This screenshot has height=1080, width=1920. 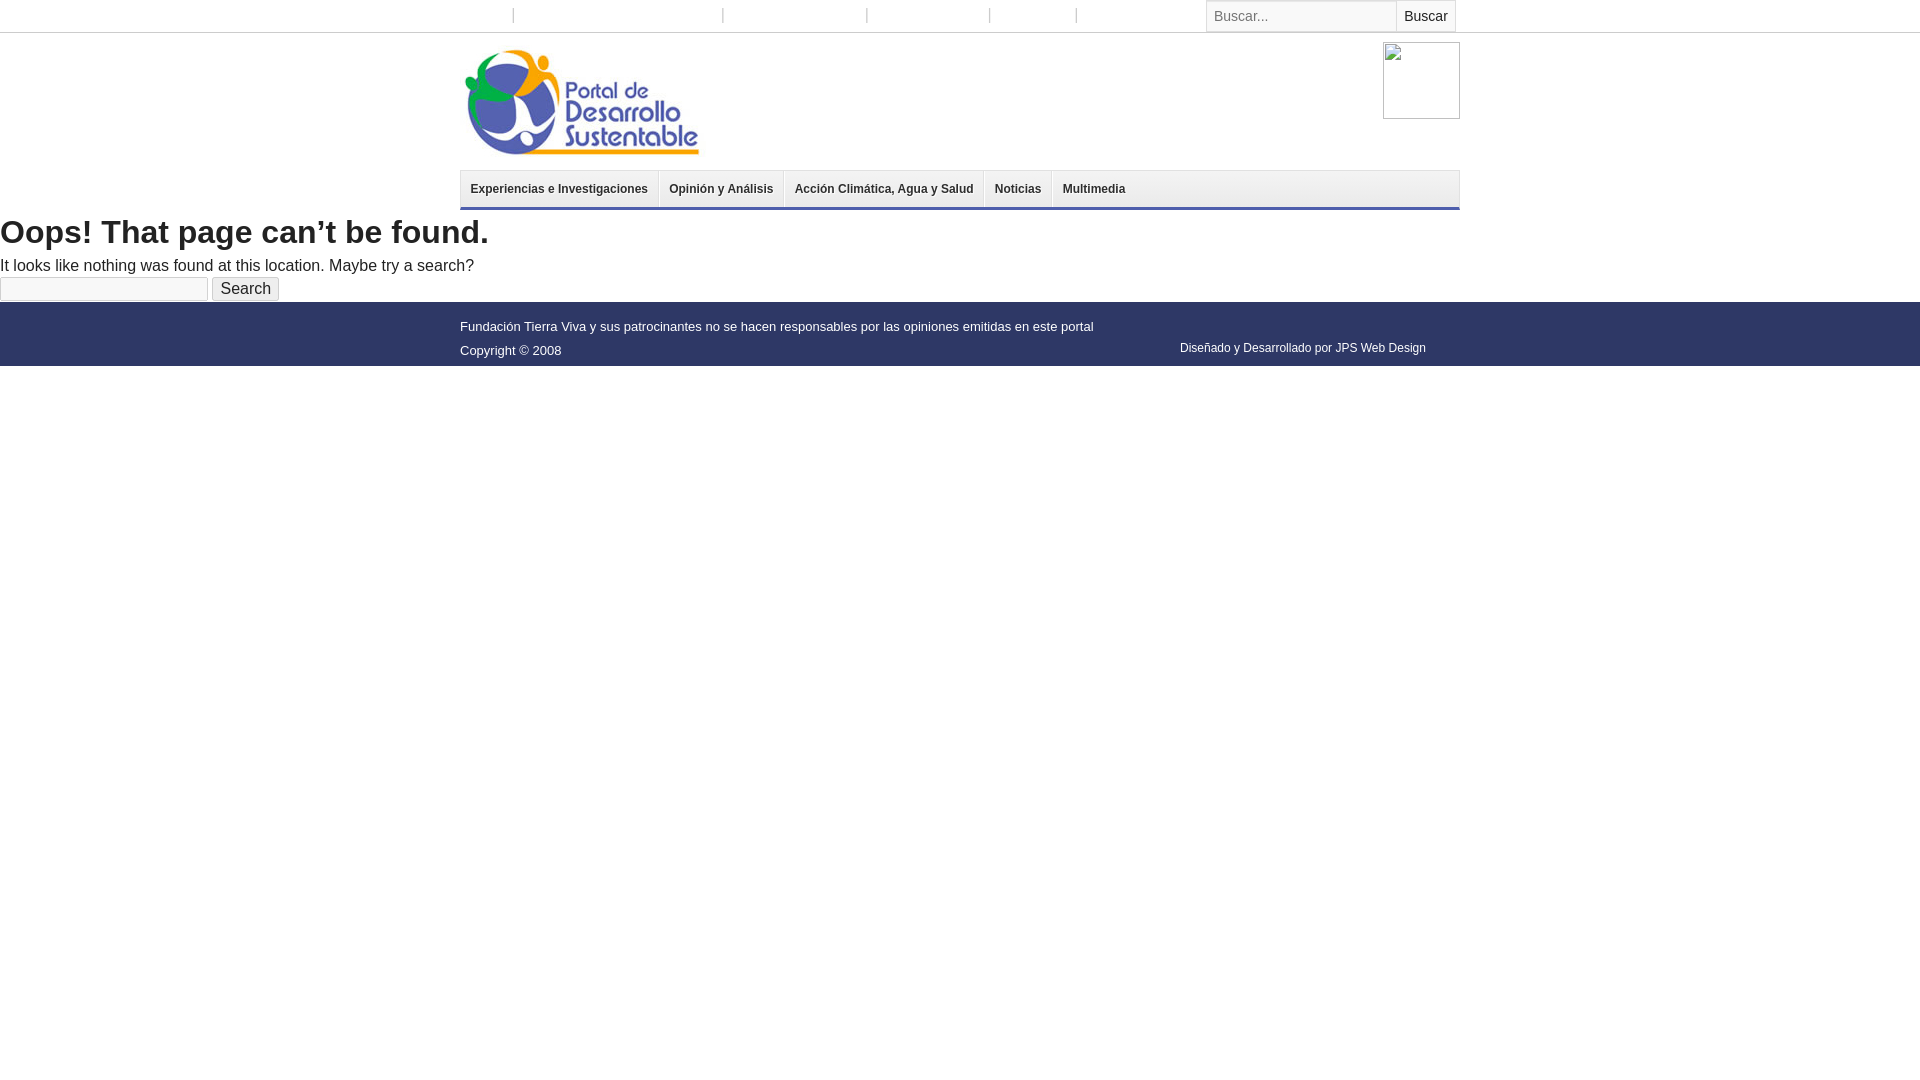 I want to click on Desarrollo Sustentable, so click(x=583, y=100).